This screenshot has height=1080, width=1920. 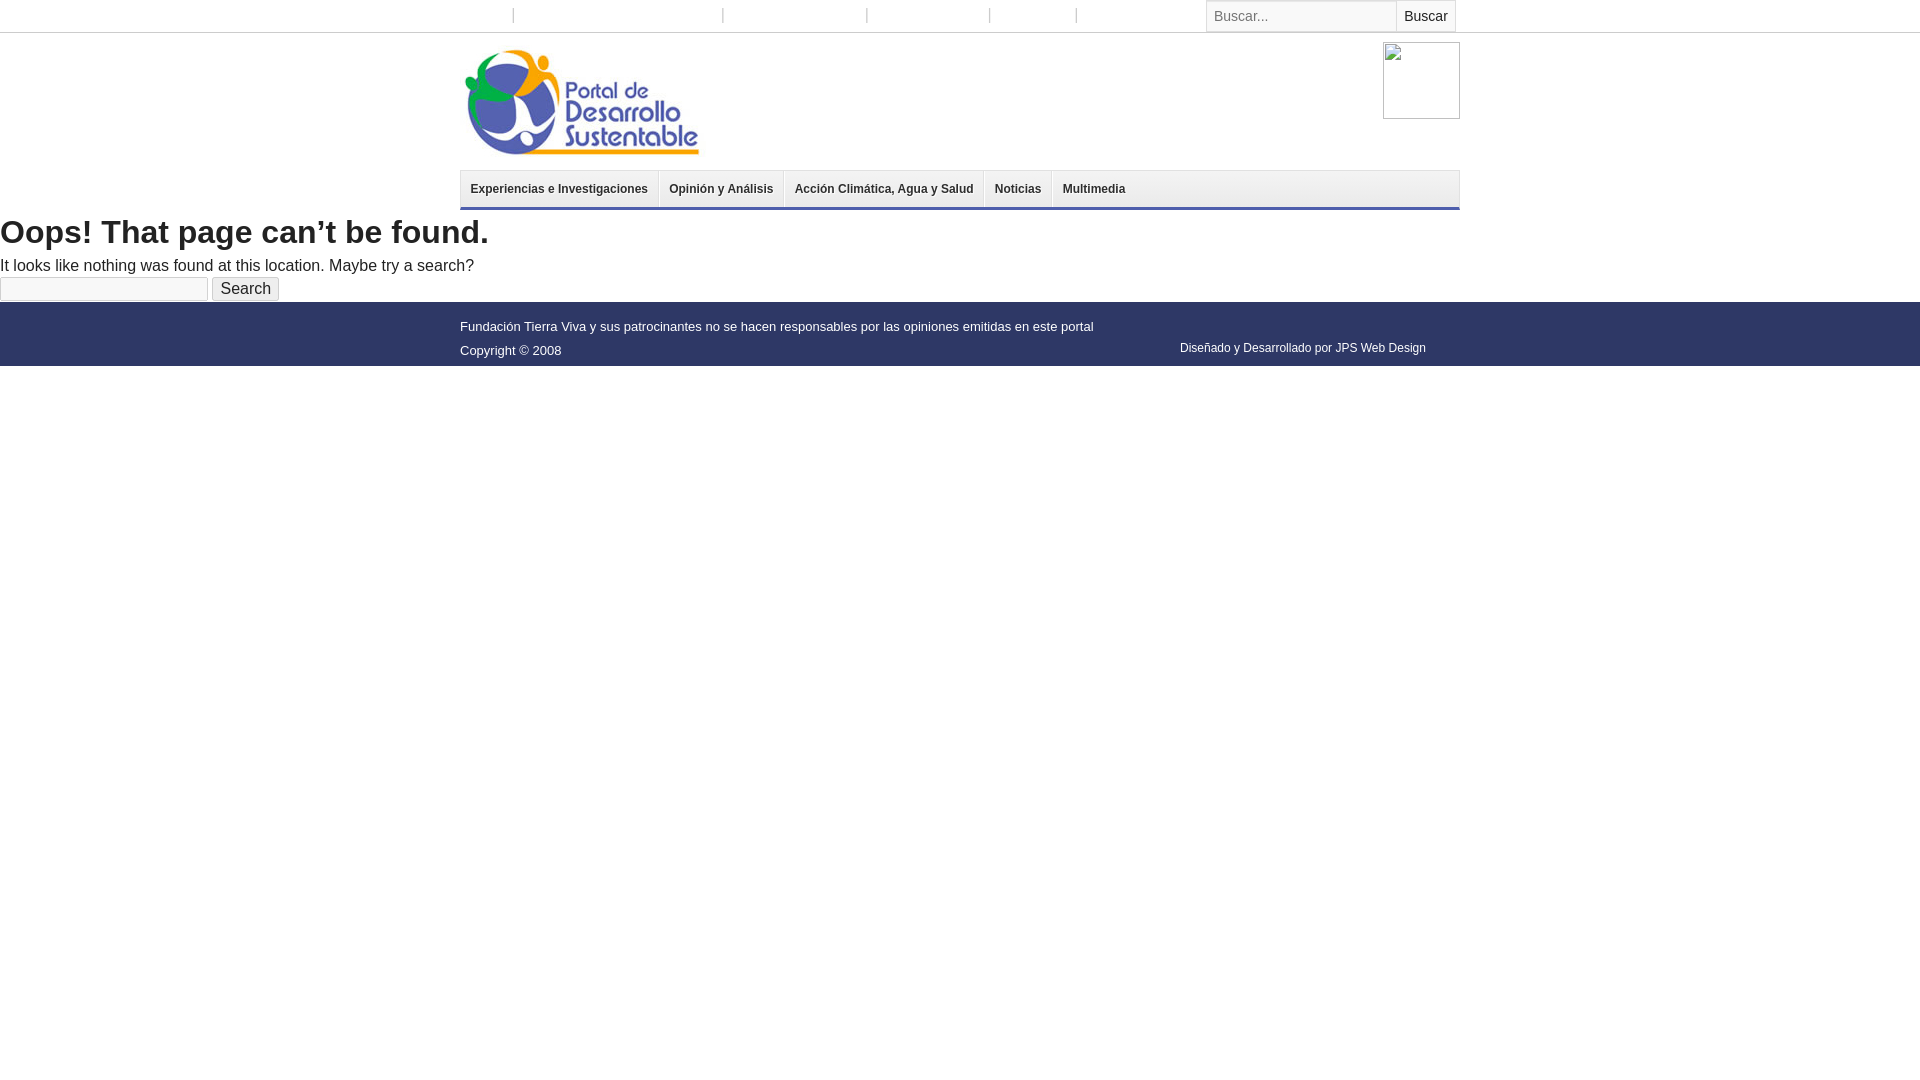 I want to click on Desarrollo Sustentable, so click(x=583, y=100).